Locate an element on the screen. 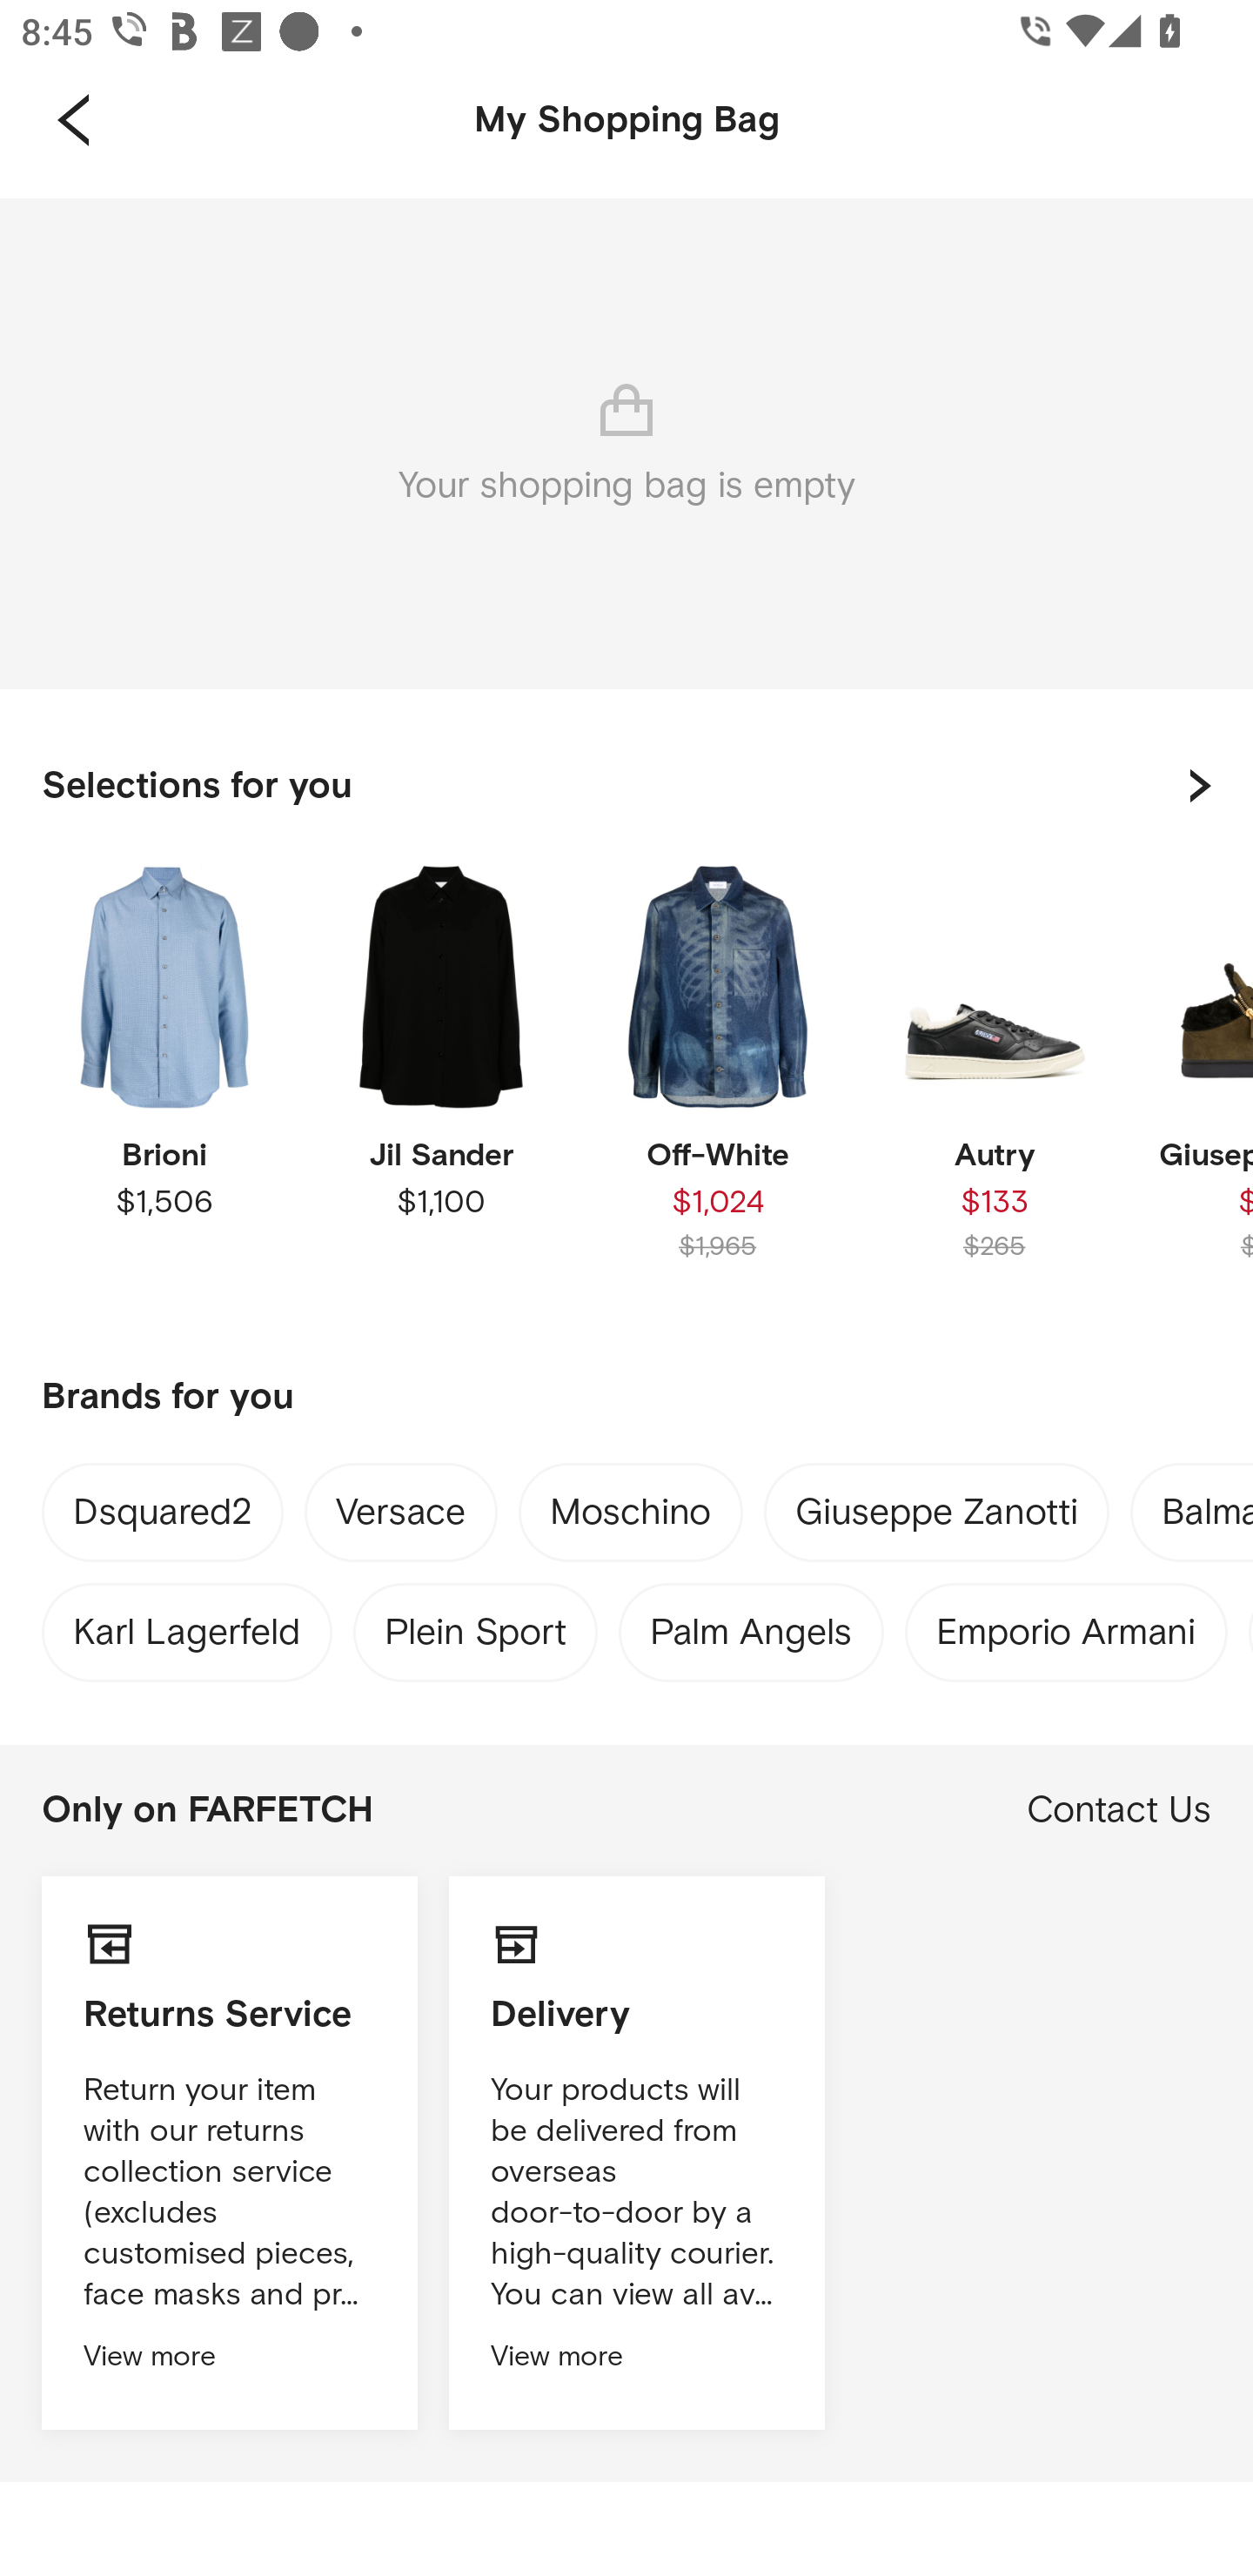 The width and height of the screenshot is (1253, 2576). Dsquared2 is located at coordinates (162, 1516).